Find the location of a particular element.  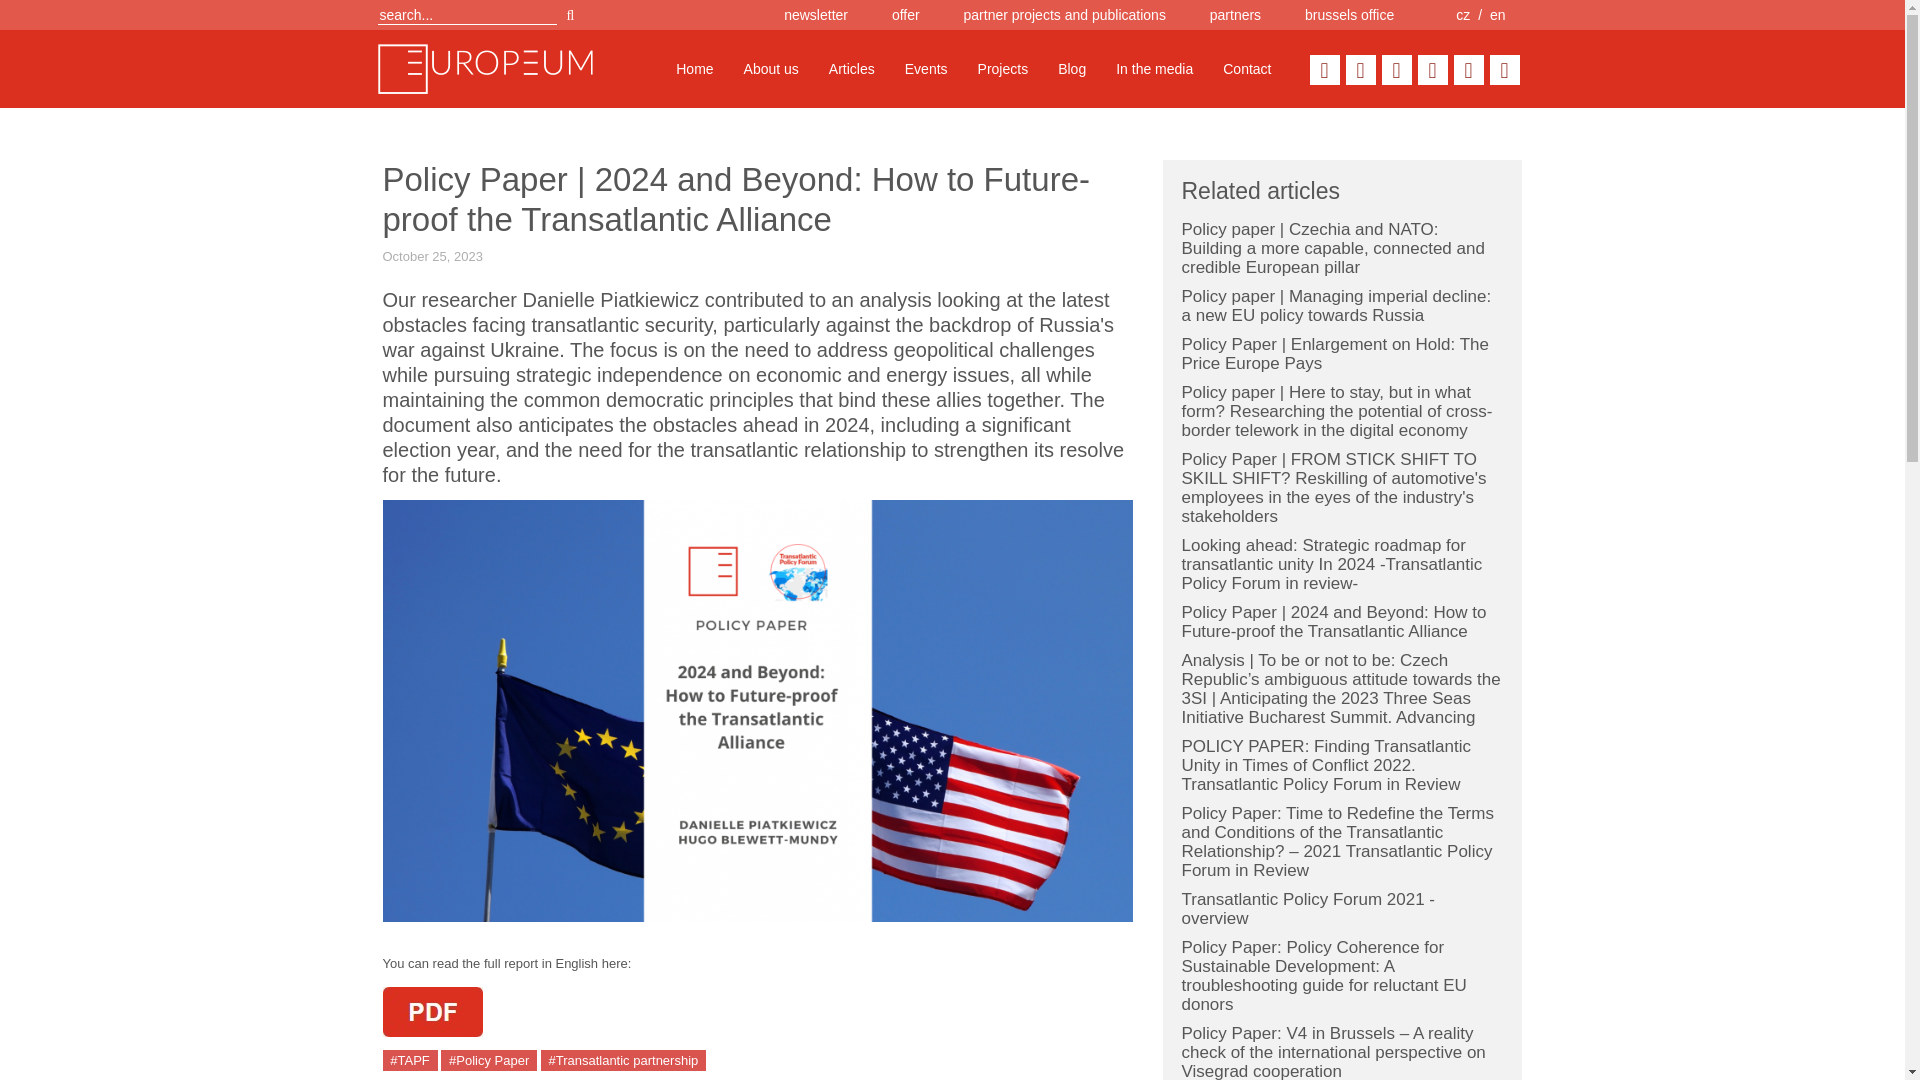

newsletter is located at coordinates (816, 14).